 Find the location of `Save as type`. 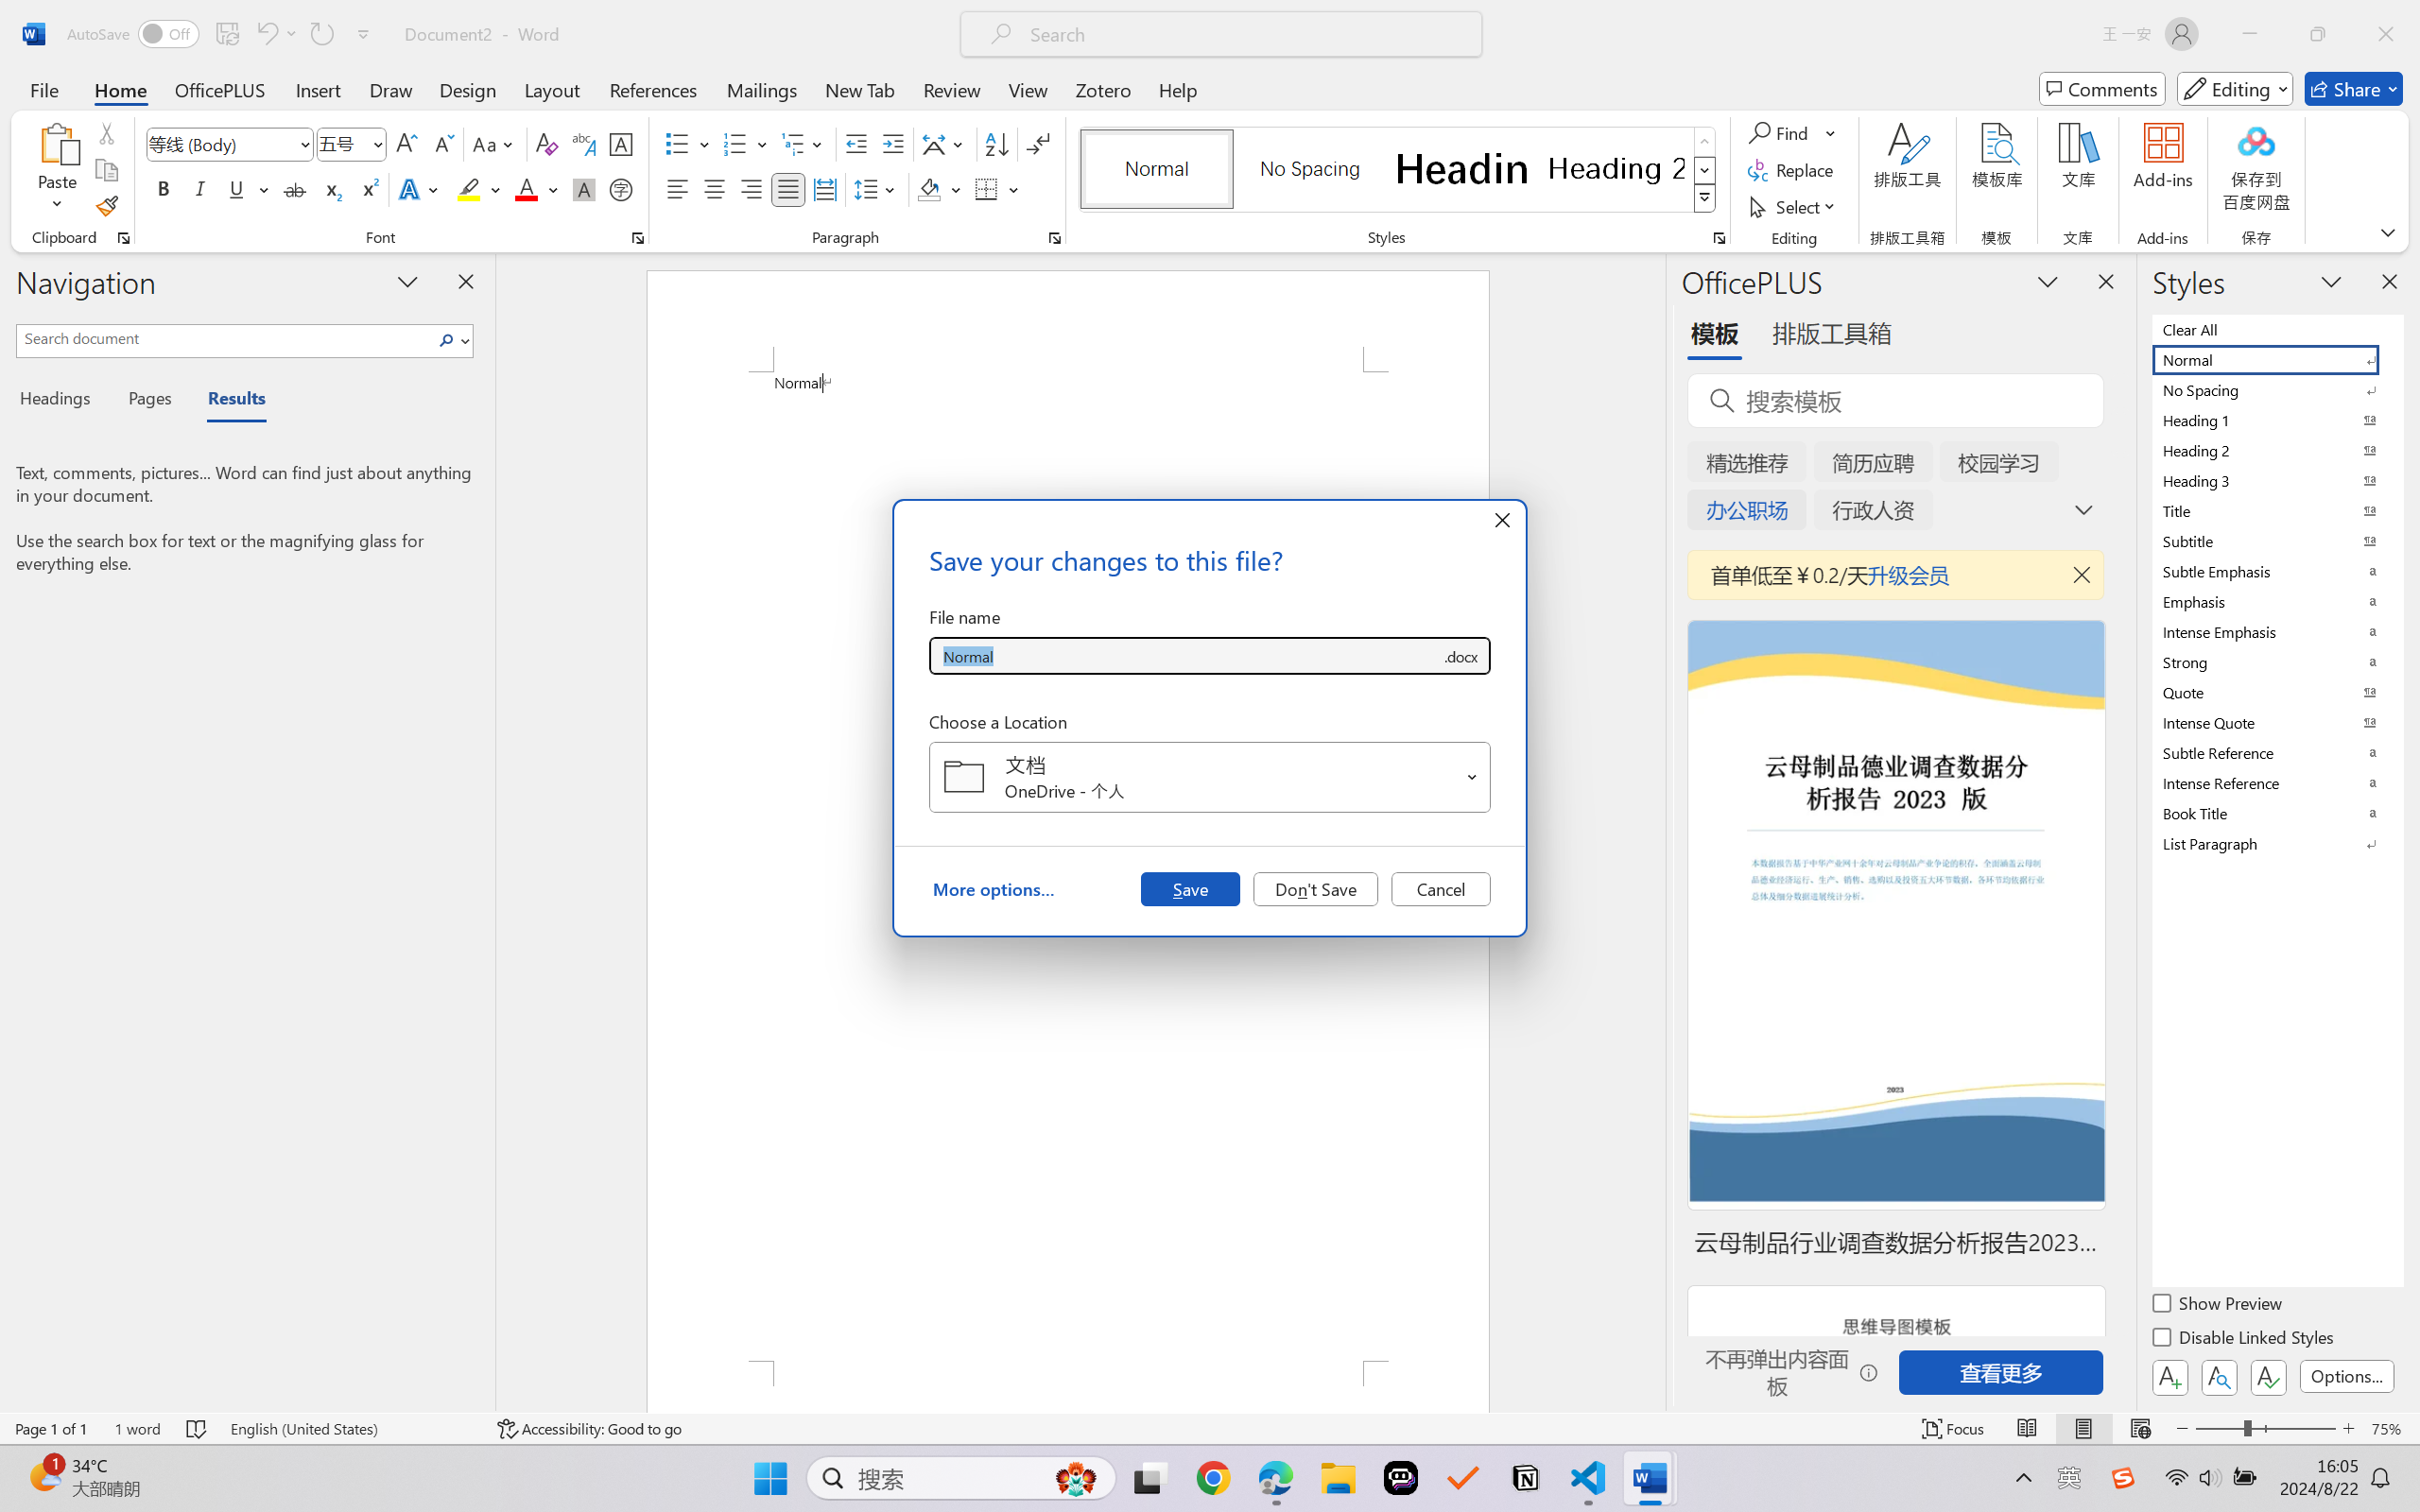

Save as type is located at coordinates (1460, 656).